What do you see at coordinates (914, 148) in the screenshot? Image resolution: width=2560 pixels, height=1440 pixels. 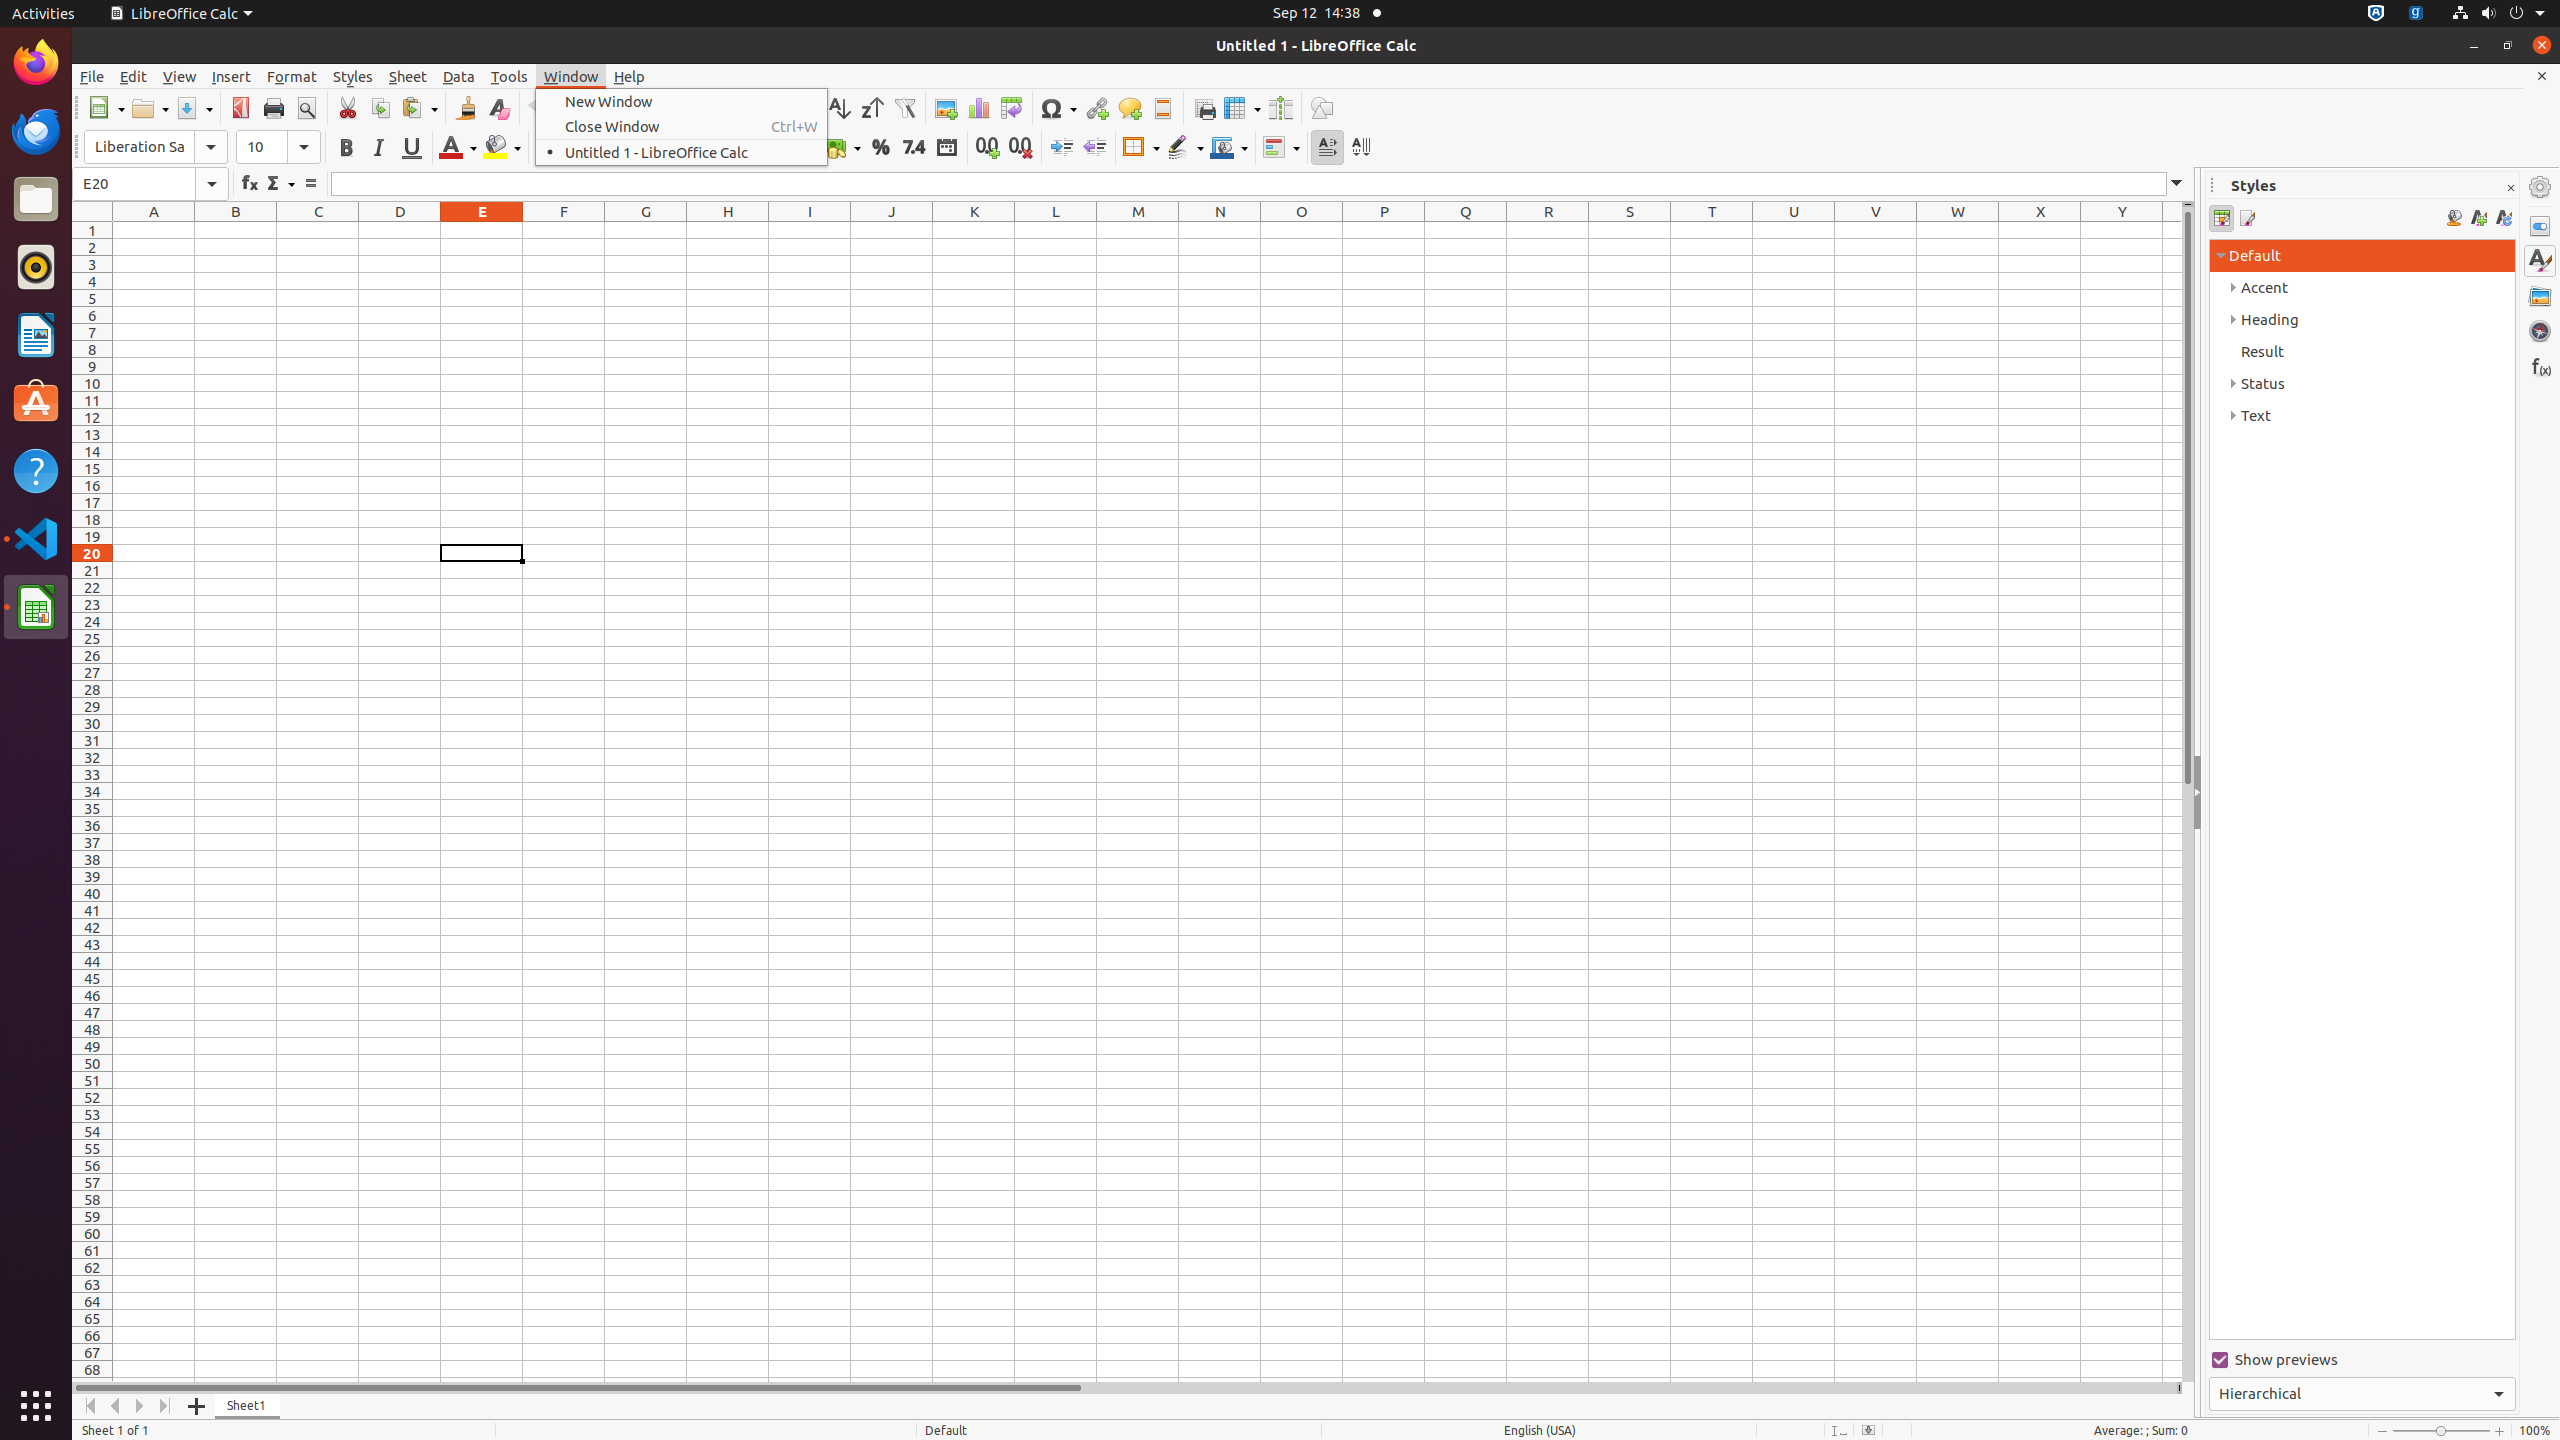 I see `Number` at bounding box center [914, 148].